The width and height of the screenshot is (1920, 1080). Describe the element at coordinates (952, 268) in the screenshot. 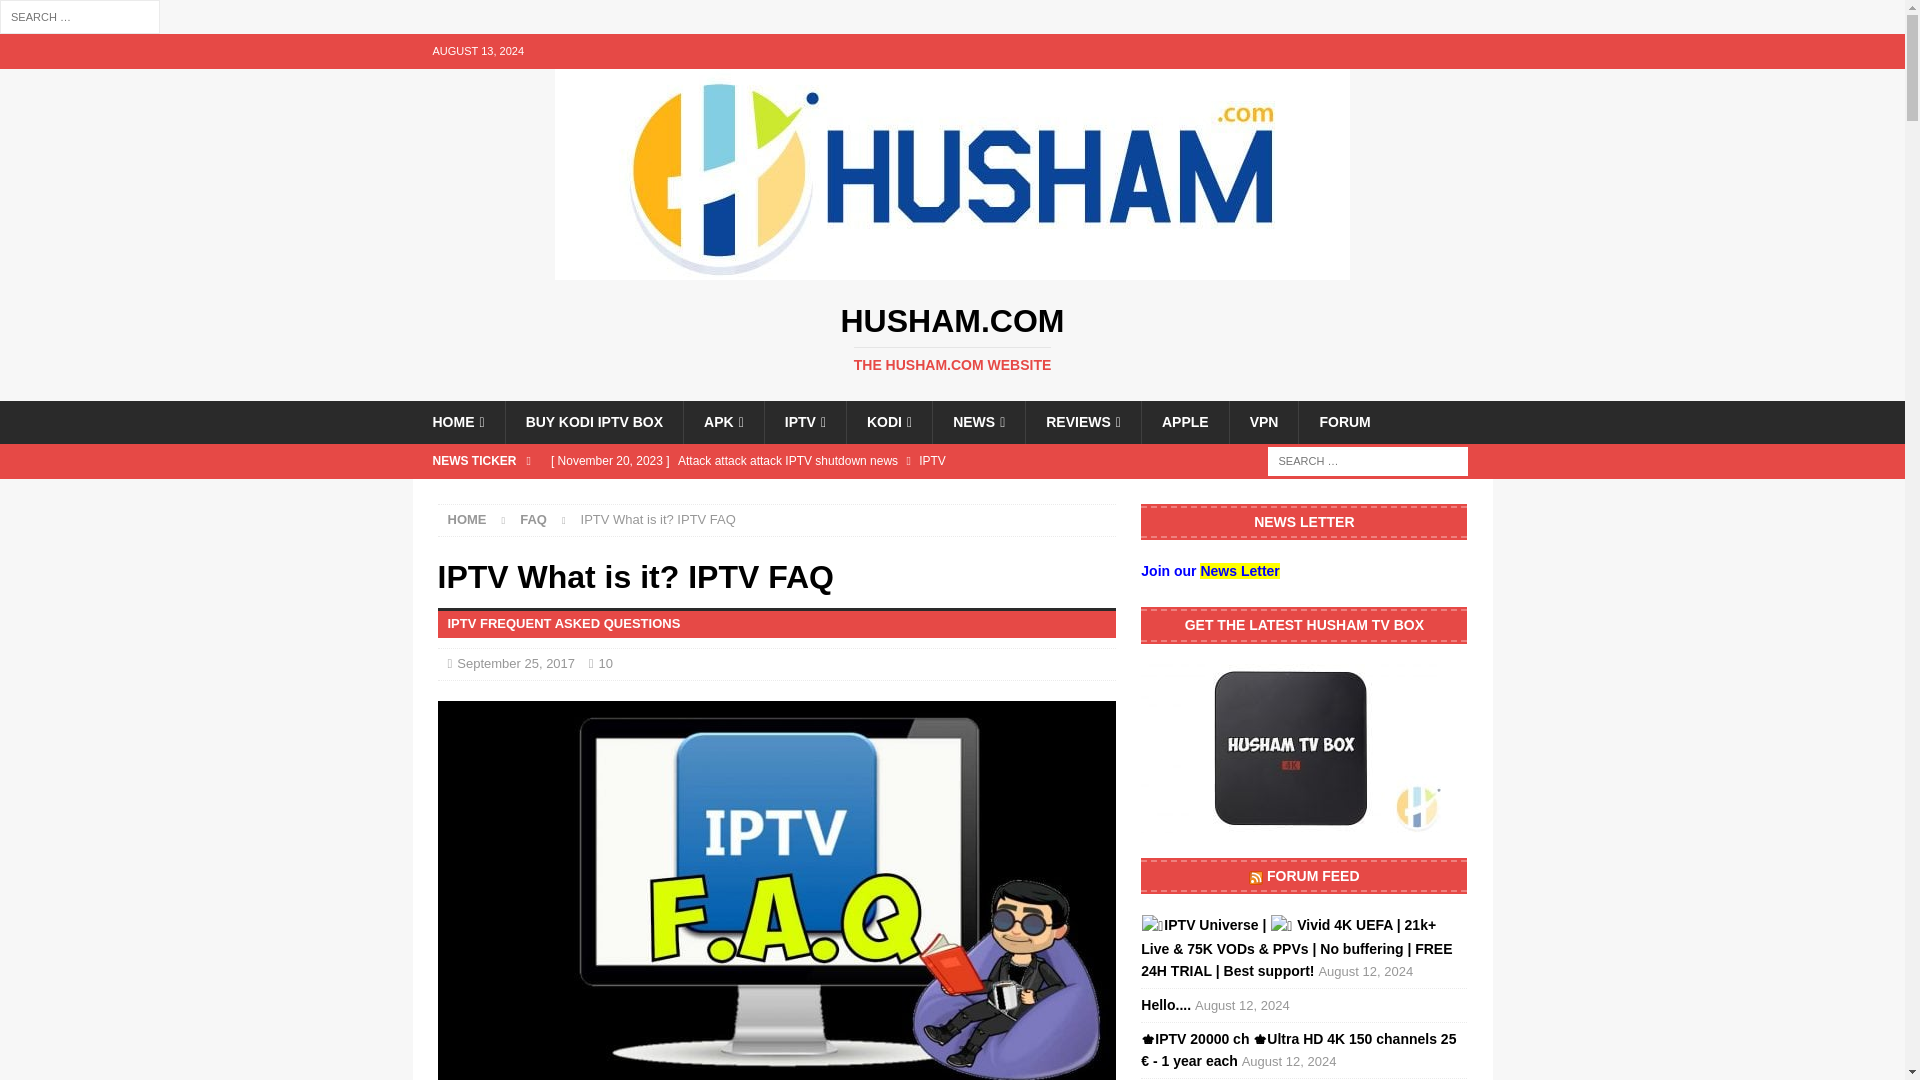

I see `Attack attack attack IPTV shutdown news` at that location.